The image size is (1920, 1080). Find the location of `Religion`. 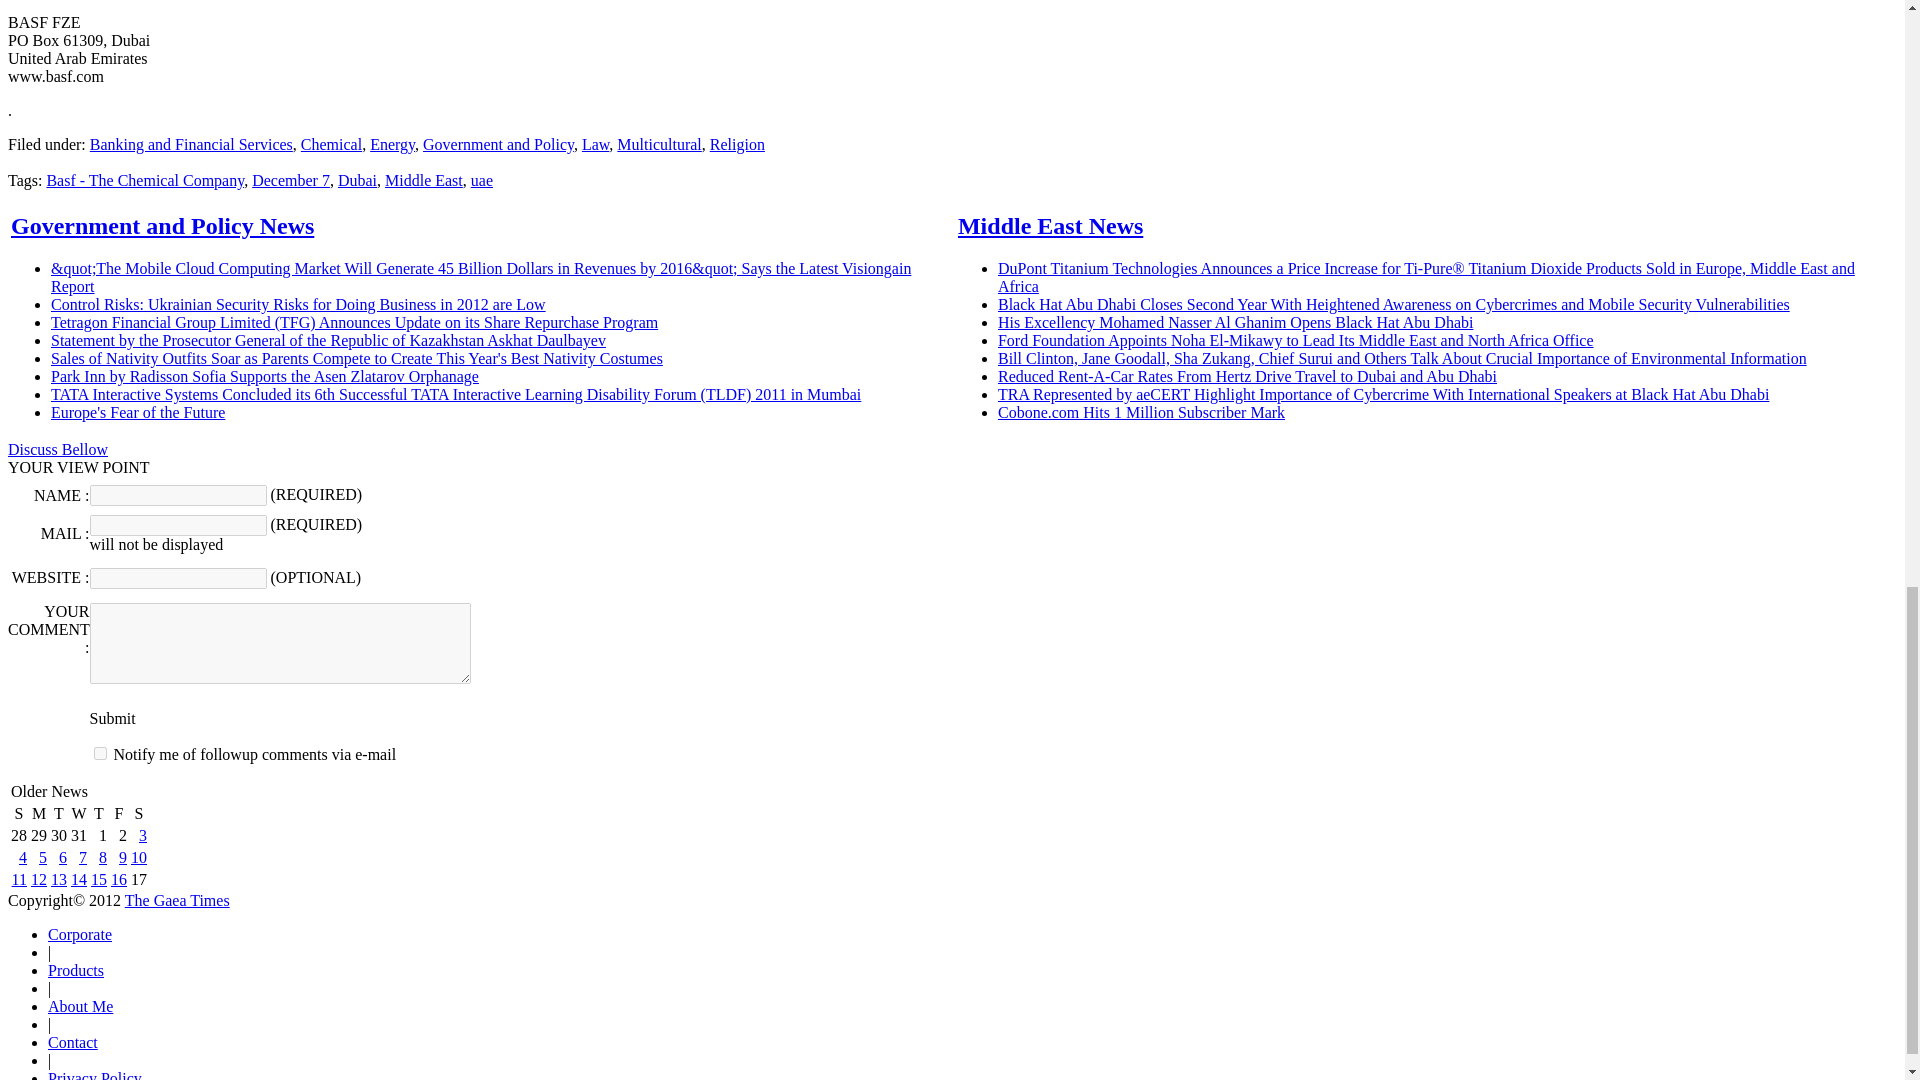

Religion is located at coordinates (737, 144).